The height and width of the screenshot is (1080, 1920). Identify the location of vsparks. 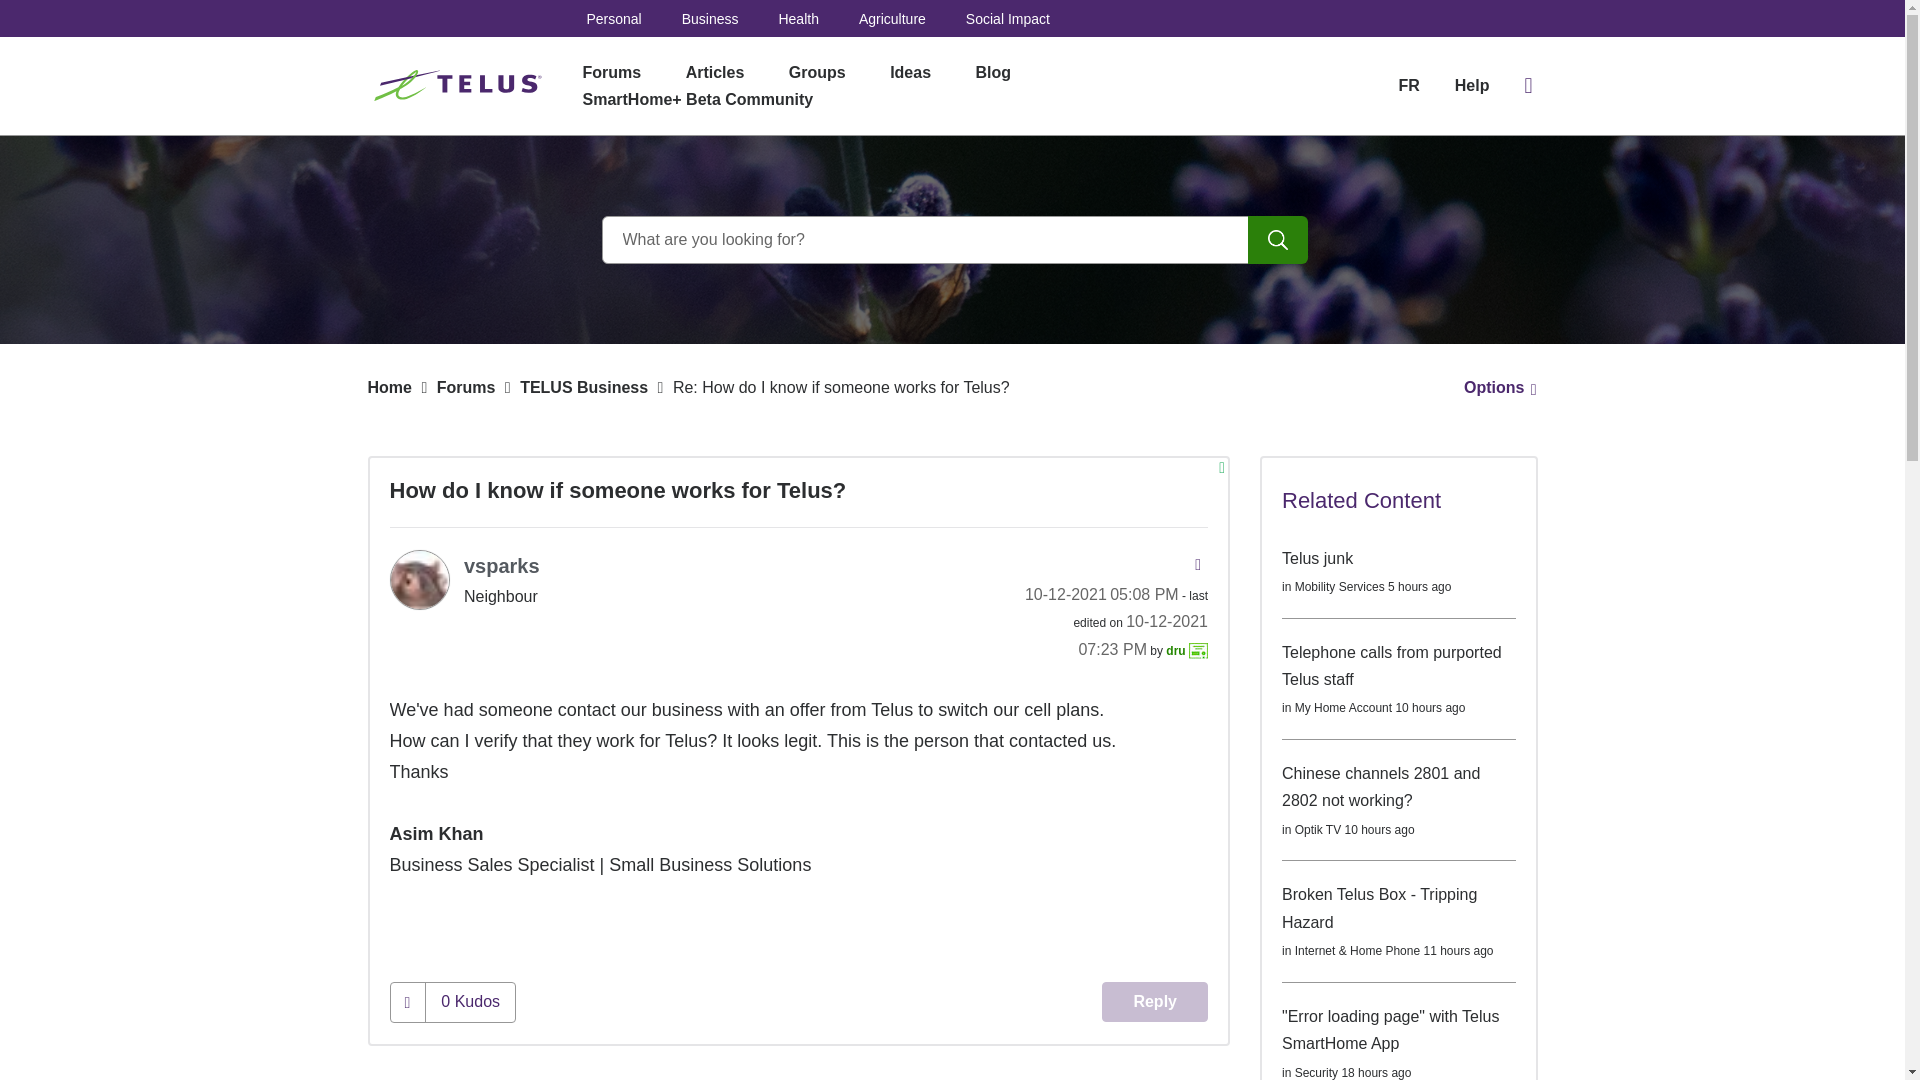
(419, 580).